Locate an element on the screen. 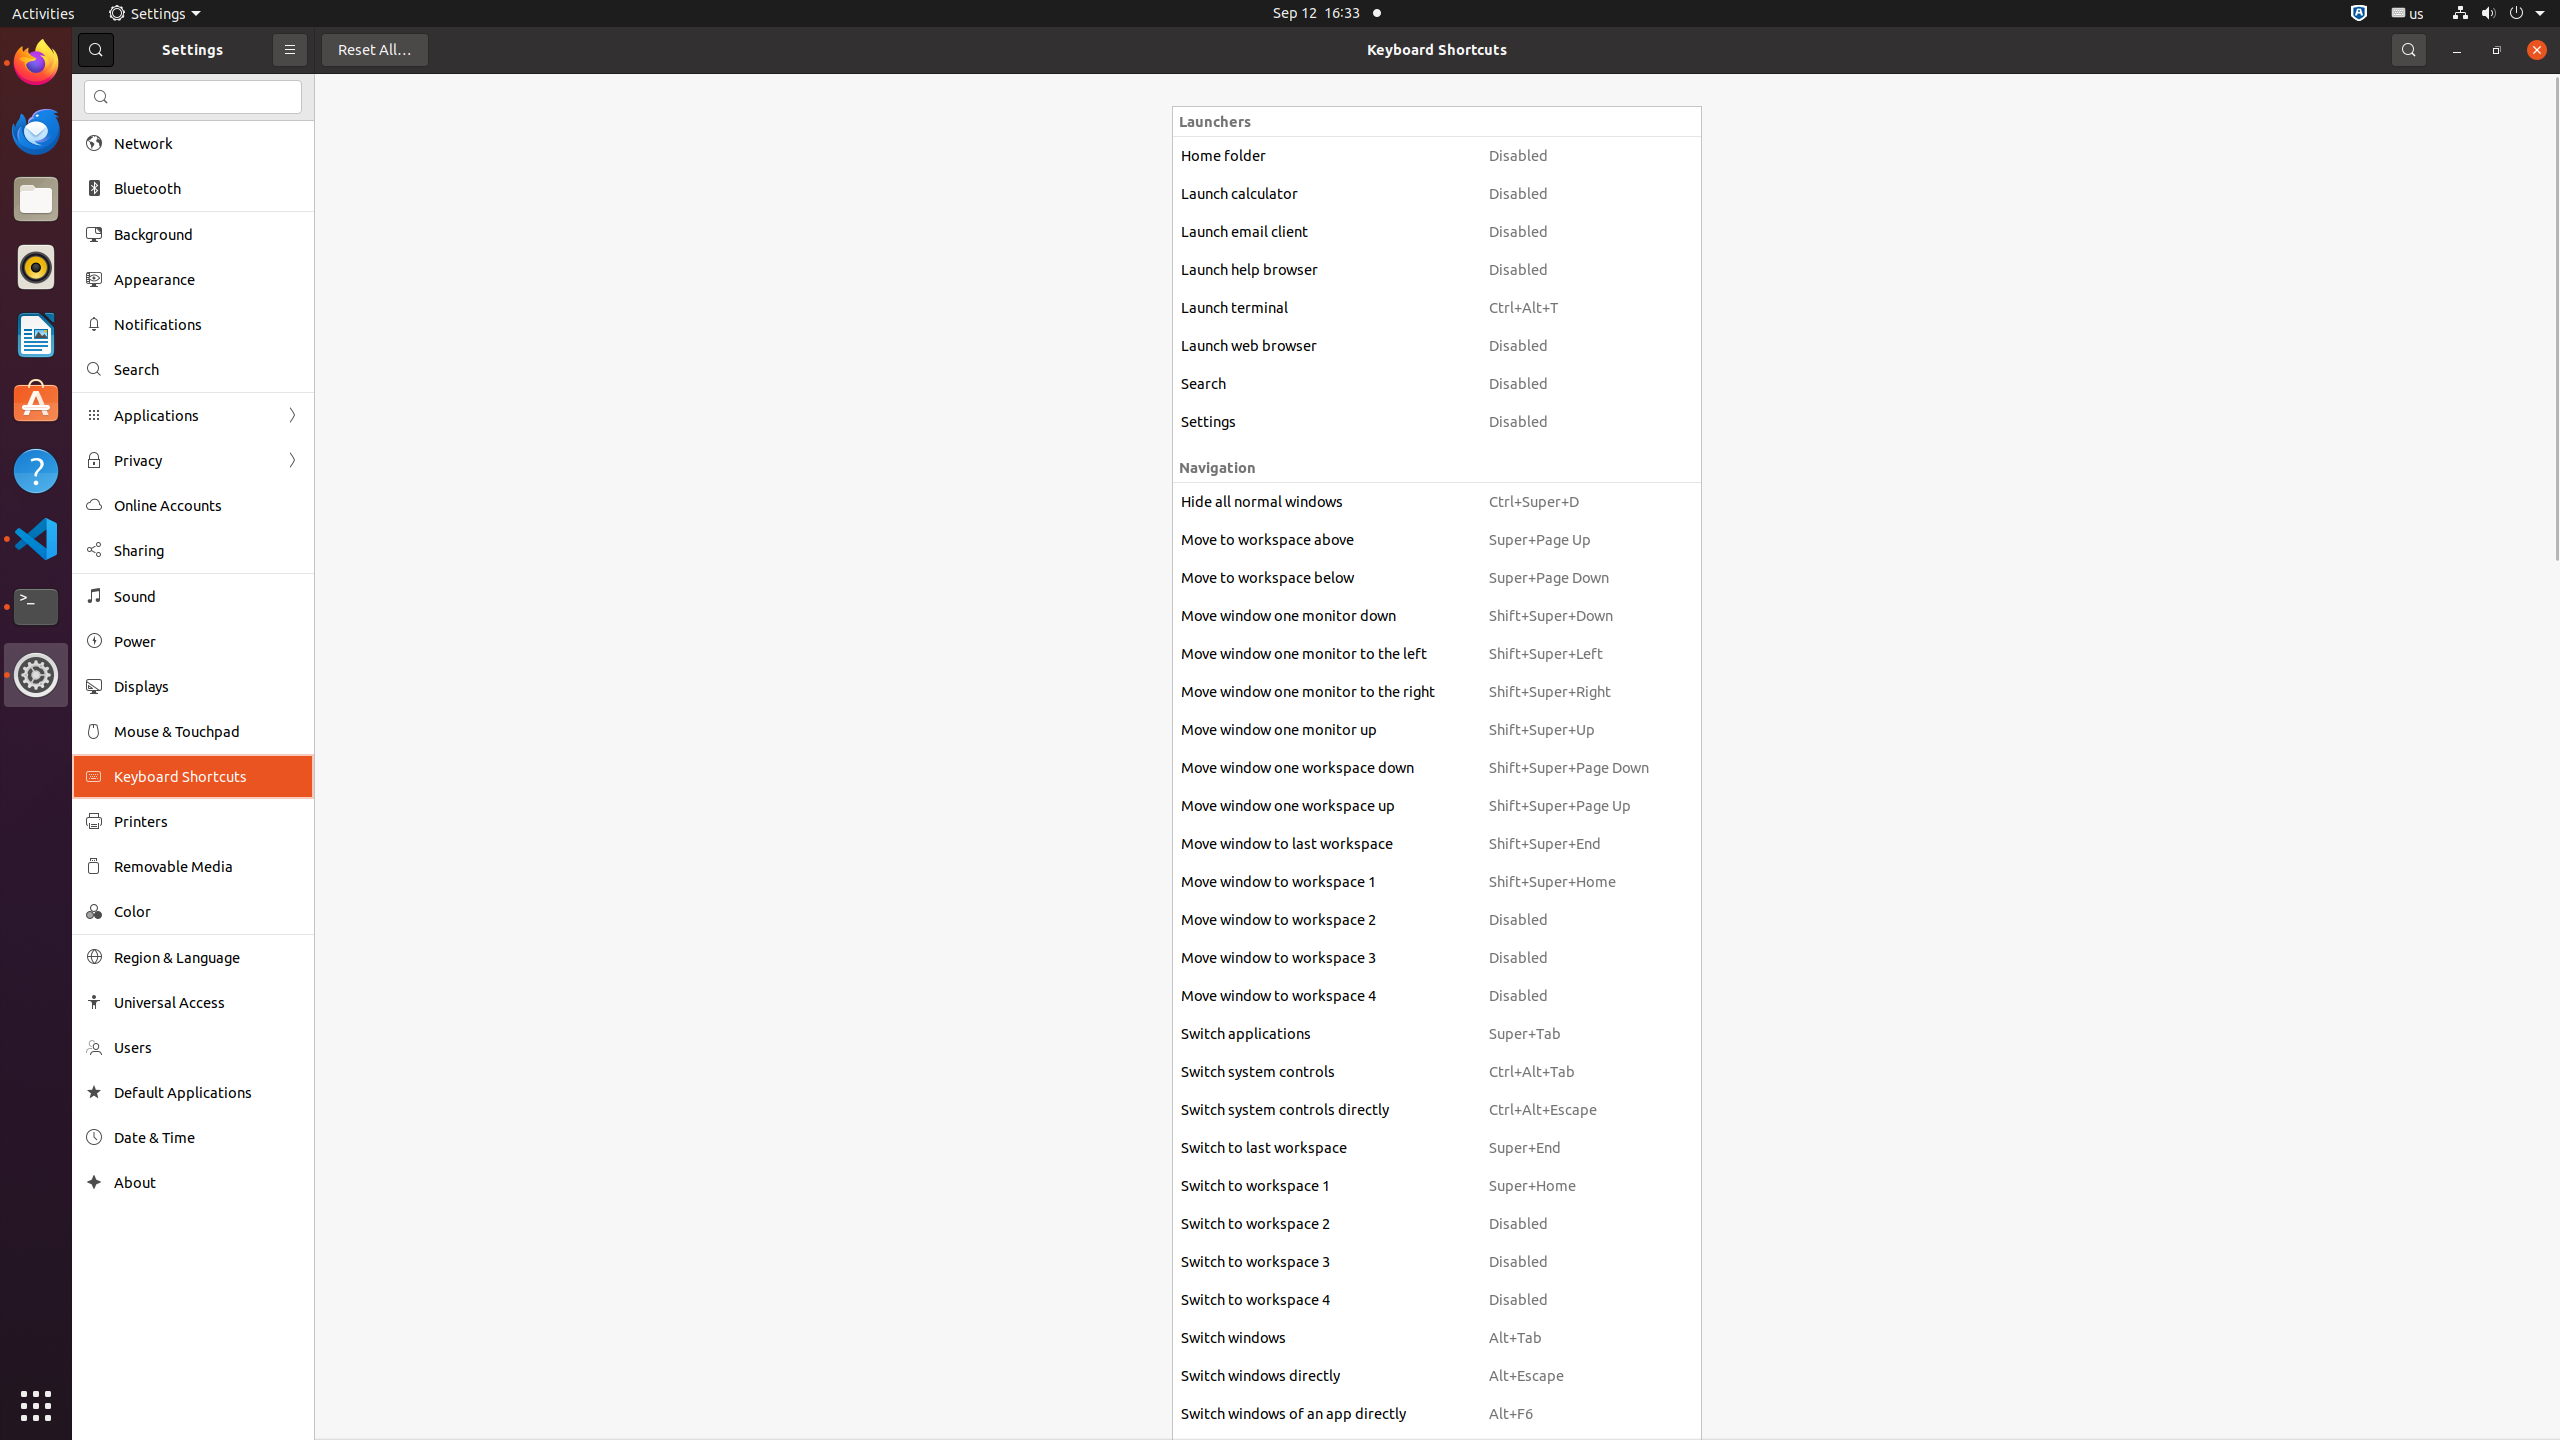 This screenshot has height=1440, width=2560. Default Applications is located at coordinates (207, 1092).